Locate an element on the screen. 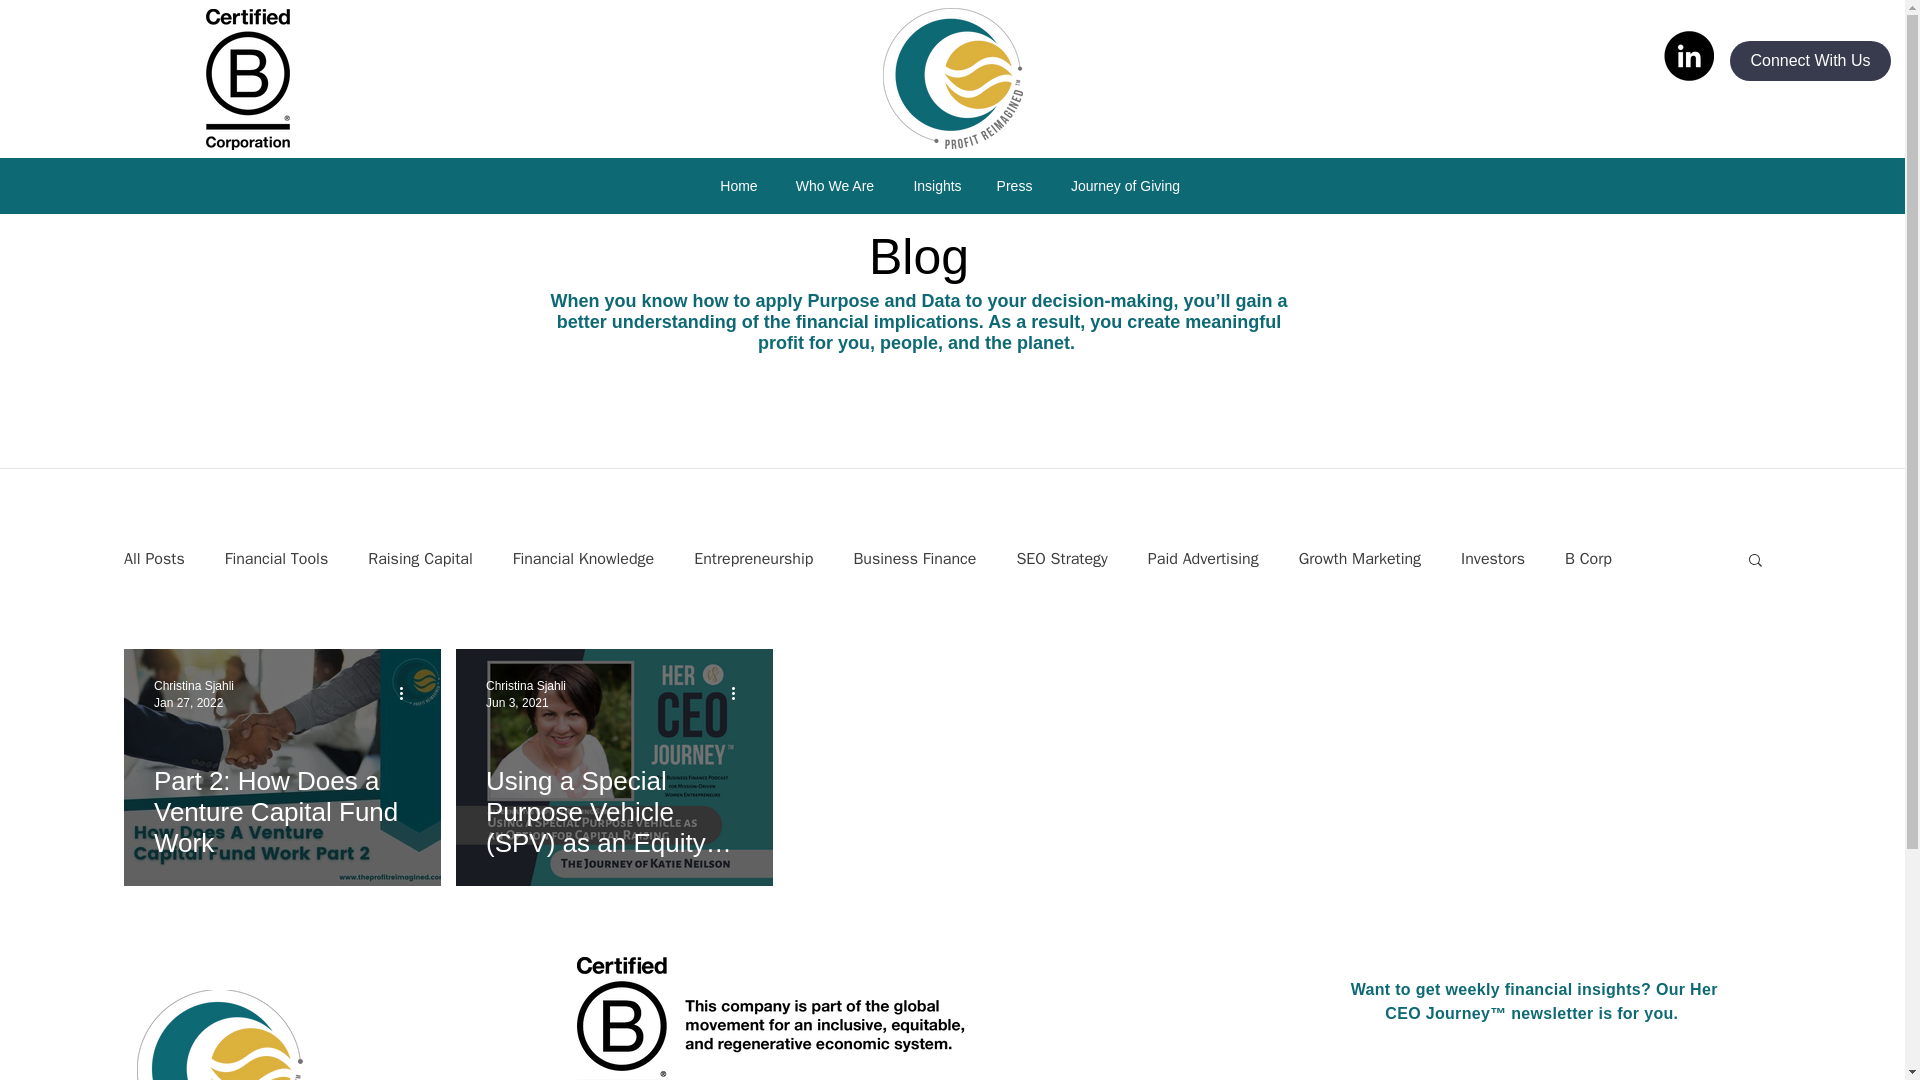 The image size is (1920, 1080). b corp certified.png is located at coordinates (777, 1018).